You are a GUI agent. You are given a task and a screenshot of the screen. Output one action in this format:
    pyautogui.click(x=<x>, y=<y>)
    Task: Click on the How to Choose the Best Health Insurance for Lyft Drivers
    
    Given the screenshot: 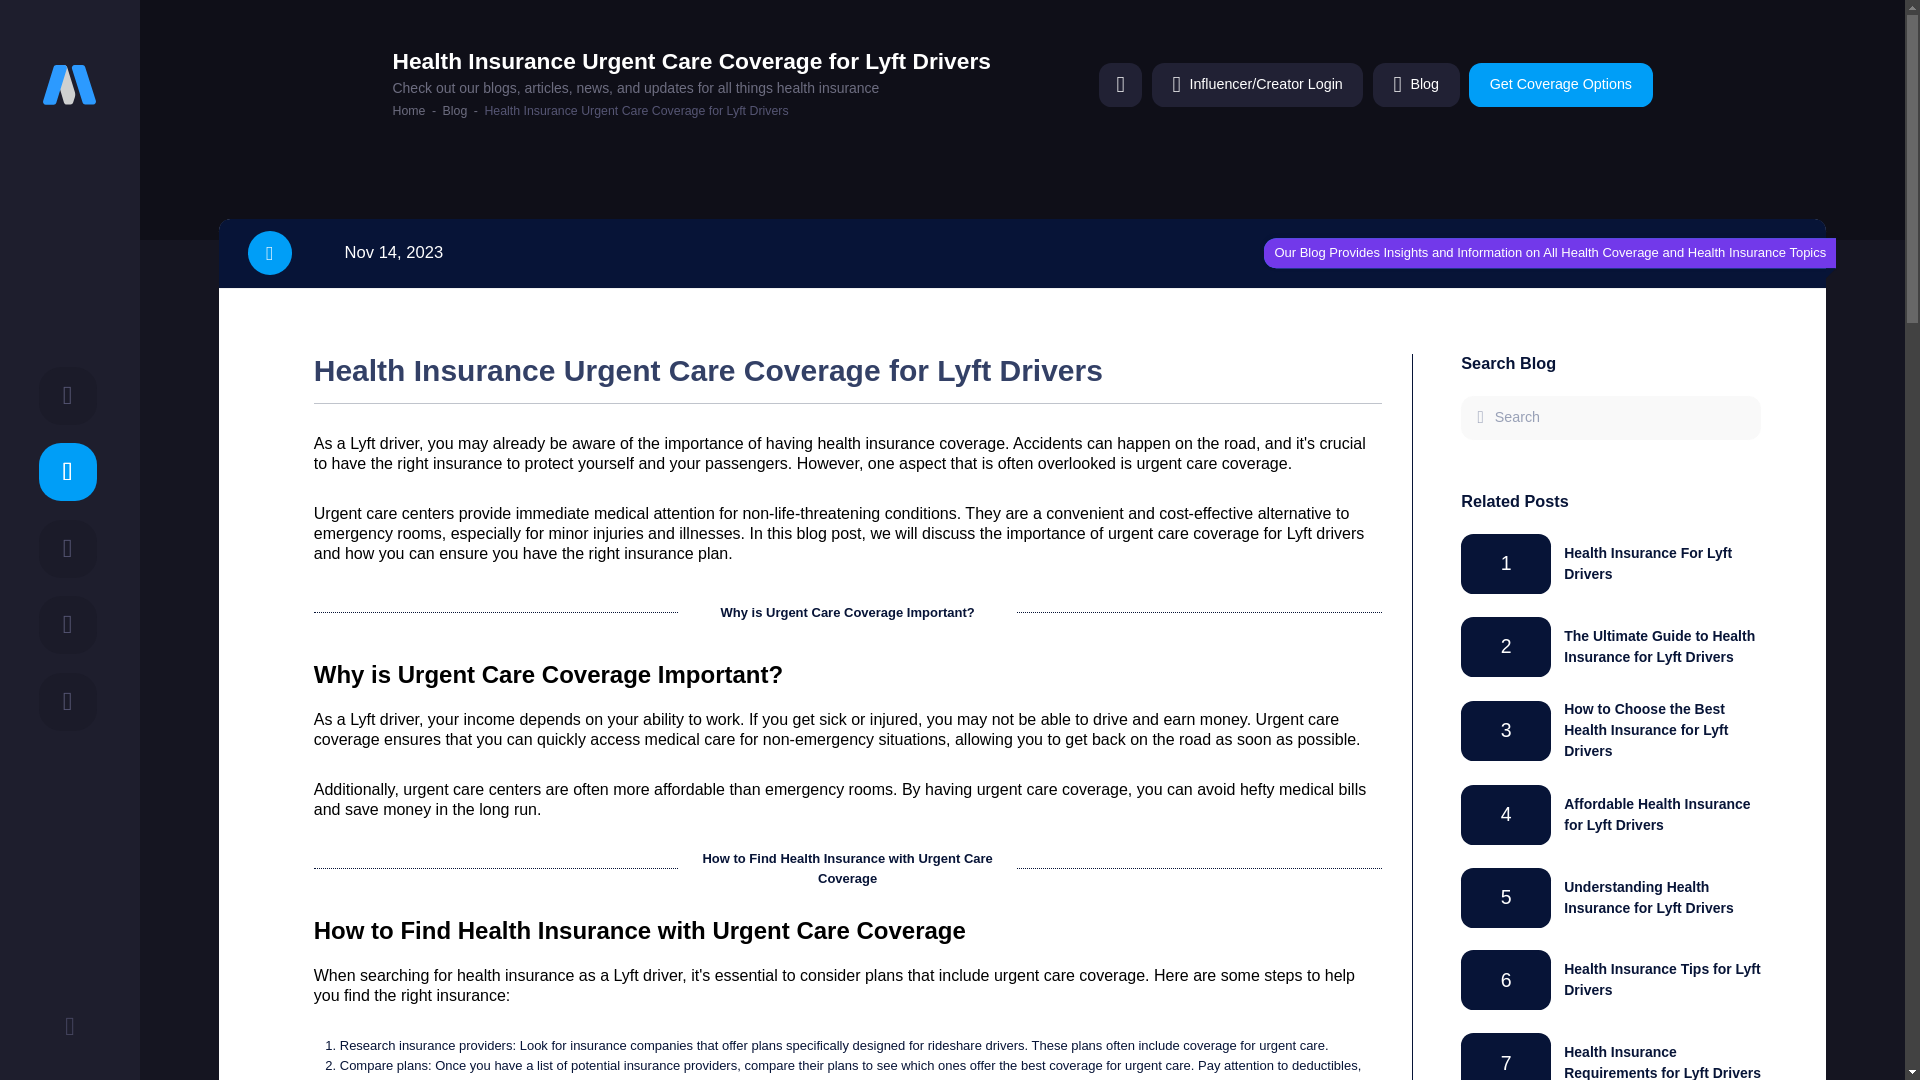 What is the action you would take?
    pyautogui.click(x=1646, y=730)
    